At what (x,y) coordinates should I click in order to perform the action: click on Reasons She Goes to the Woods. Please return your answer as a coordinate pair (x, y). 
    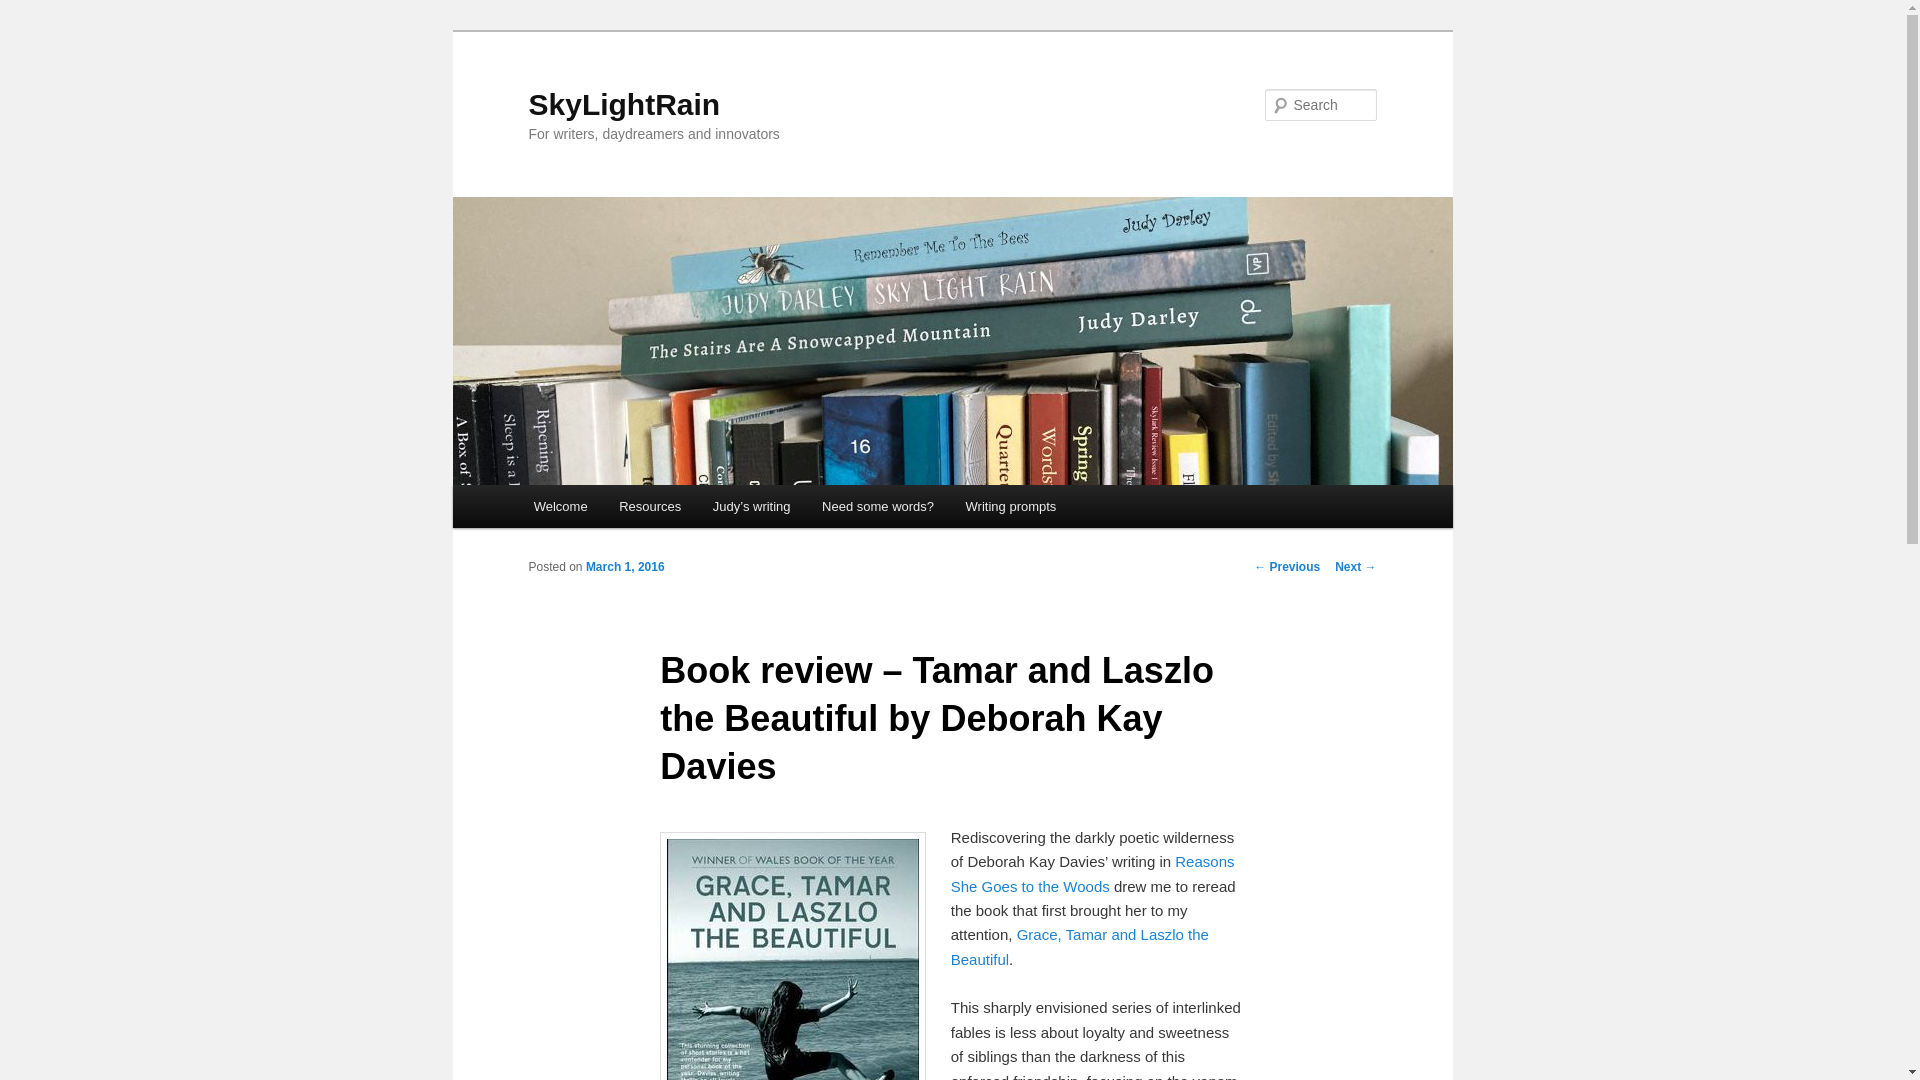
    Looking at the image, I should click on (1092, 874).